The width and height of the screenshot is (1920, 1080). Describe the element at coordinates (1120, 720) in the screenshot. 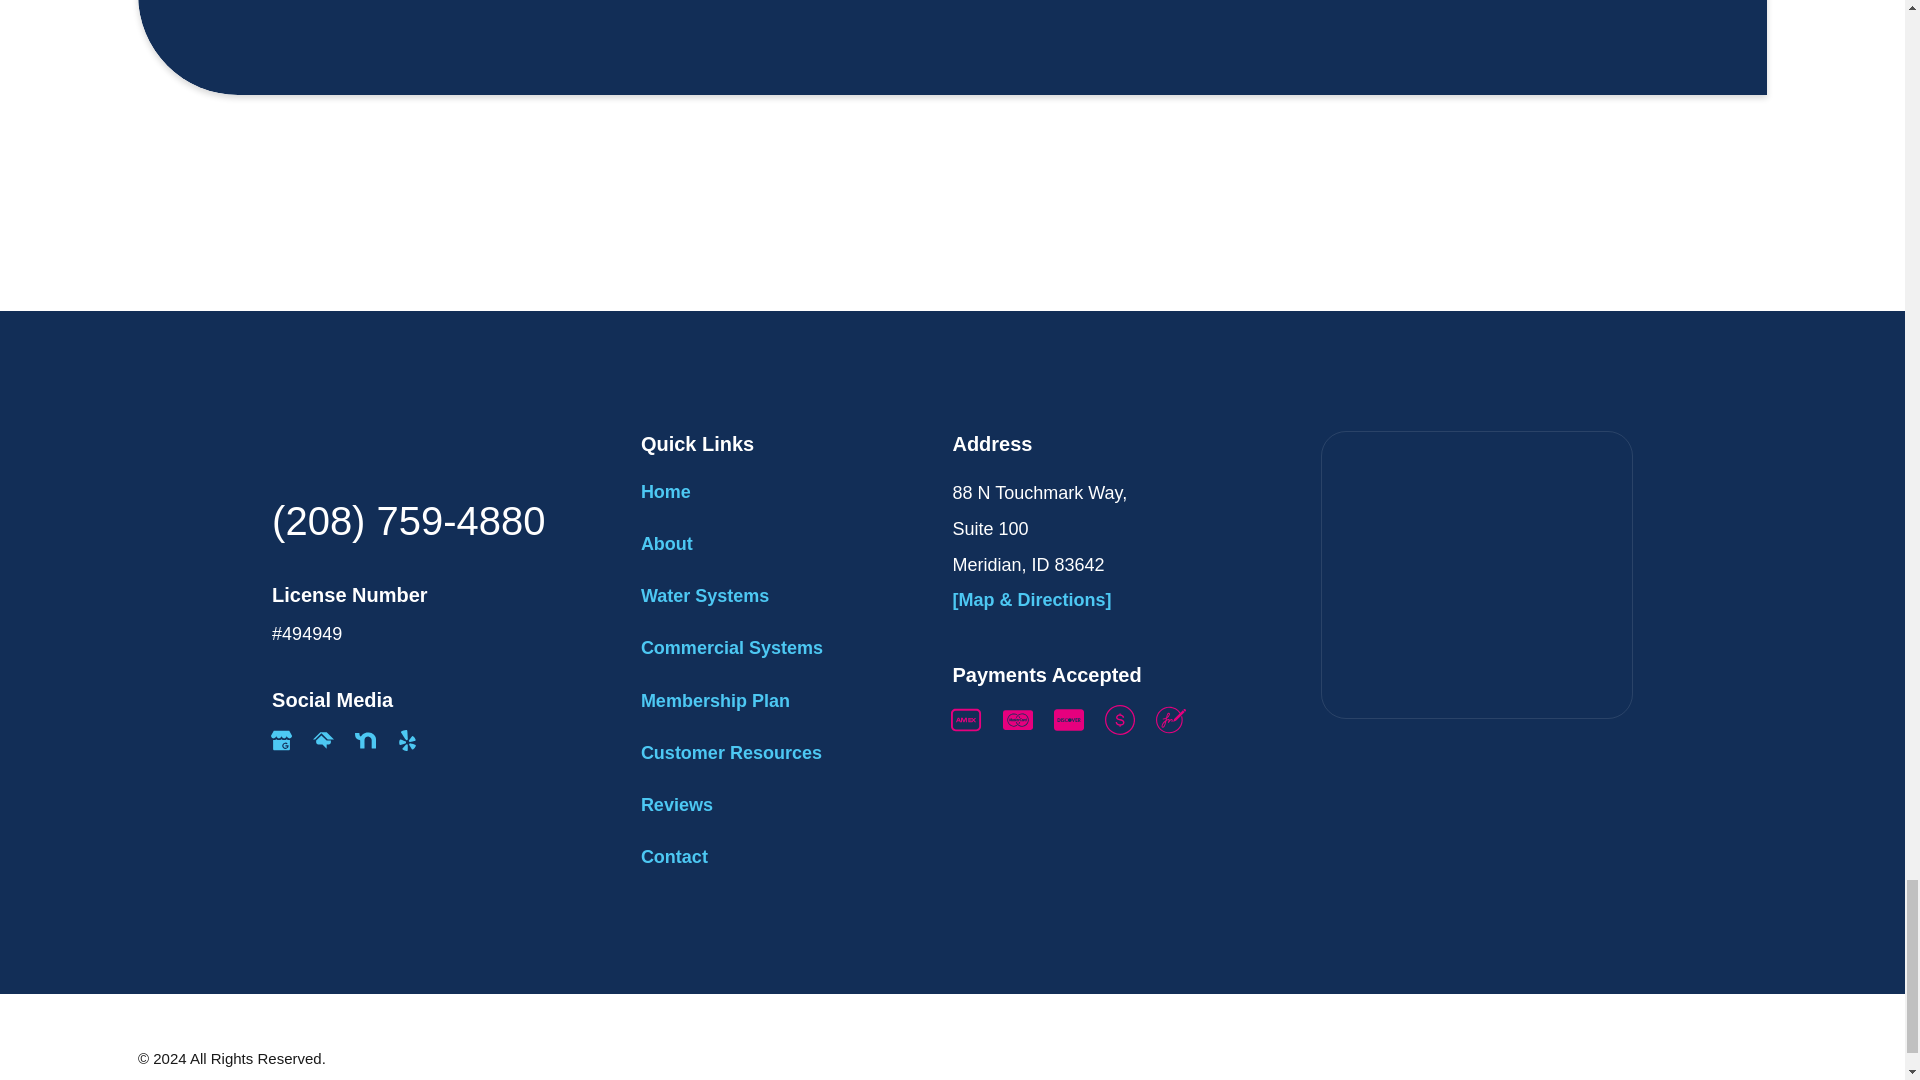

I see `Cash` at that location.